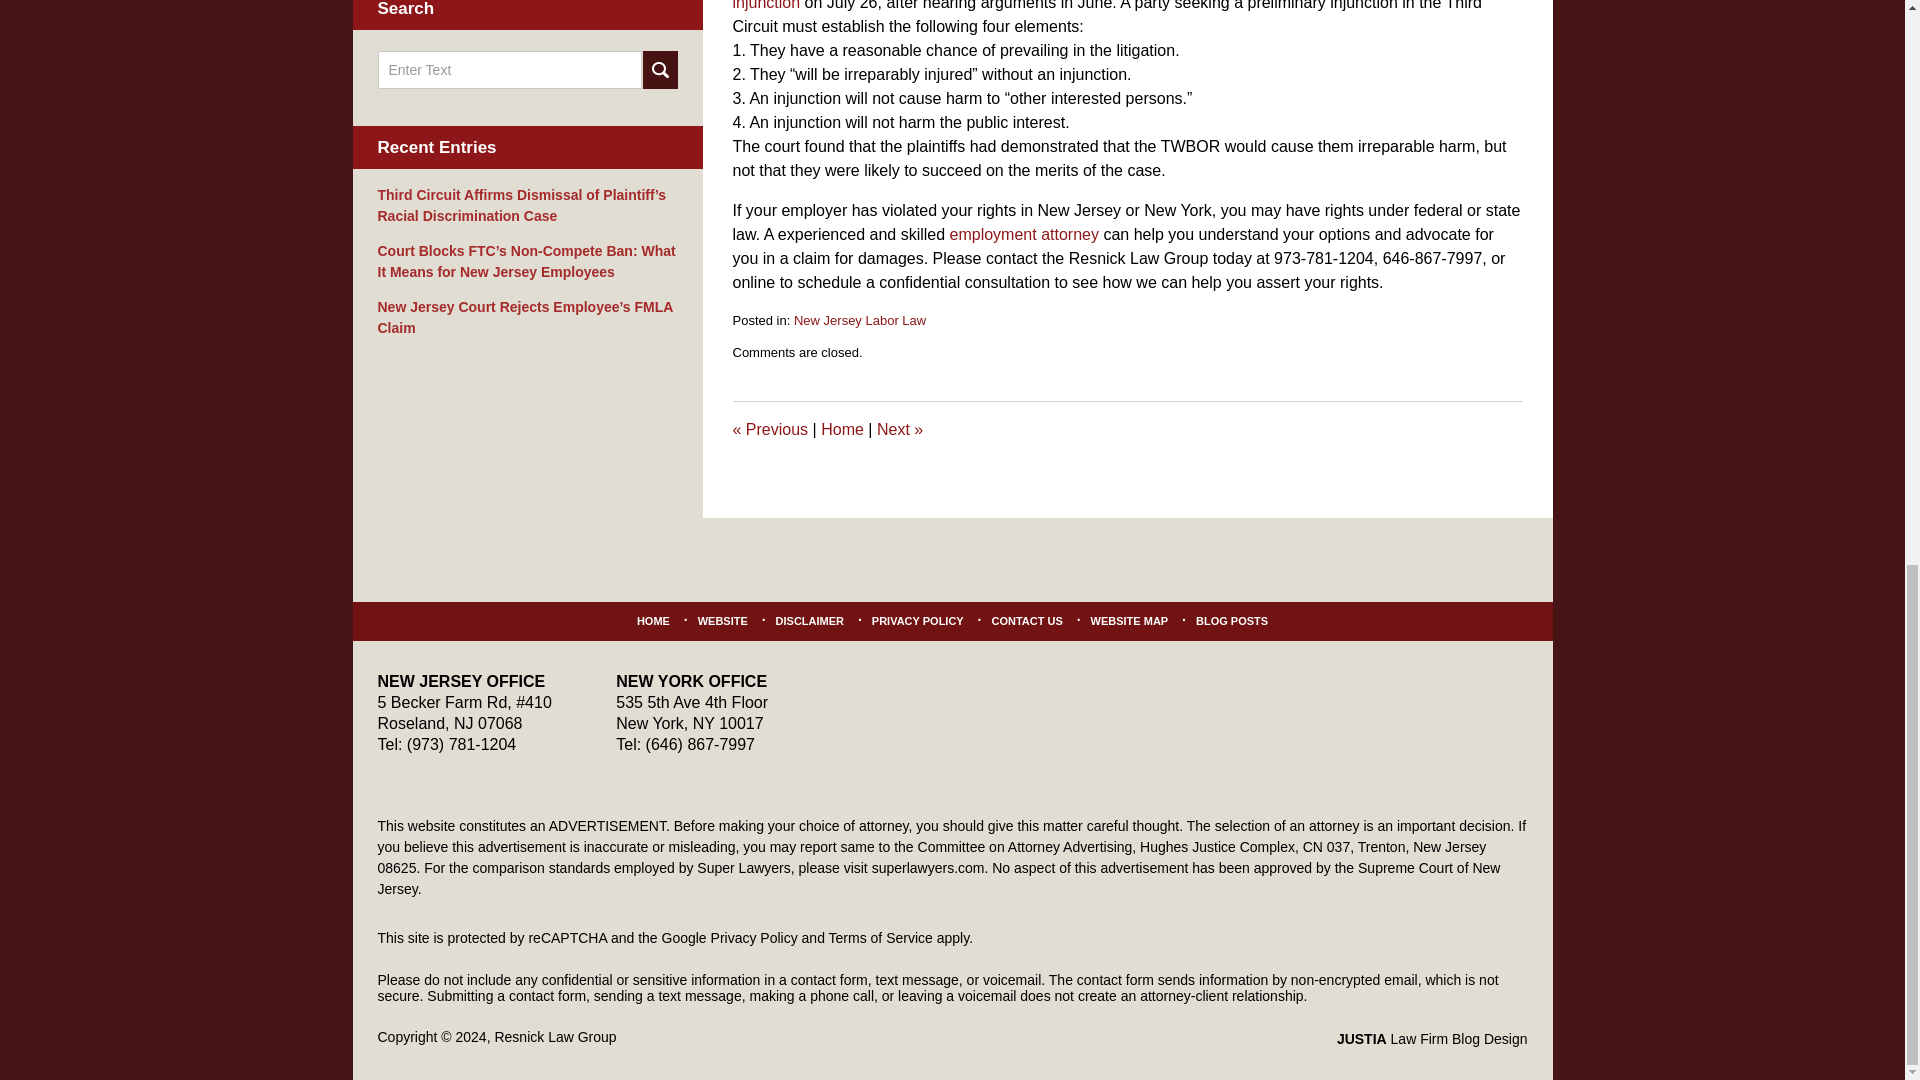 This screenshot has width=1920, height=1080. What do you see at coordinates (860, 320) in the screenshot?
I see `View all posts in New Jersey Labor Law` at bounding box center [860, 320].